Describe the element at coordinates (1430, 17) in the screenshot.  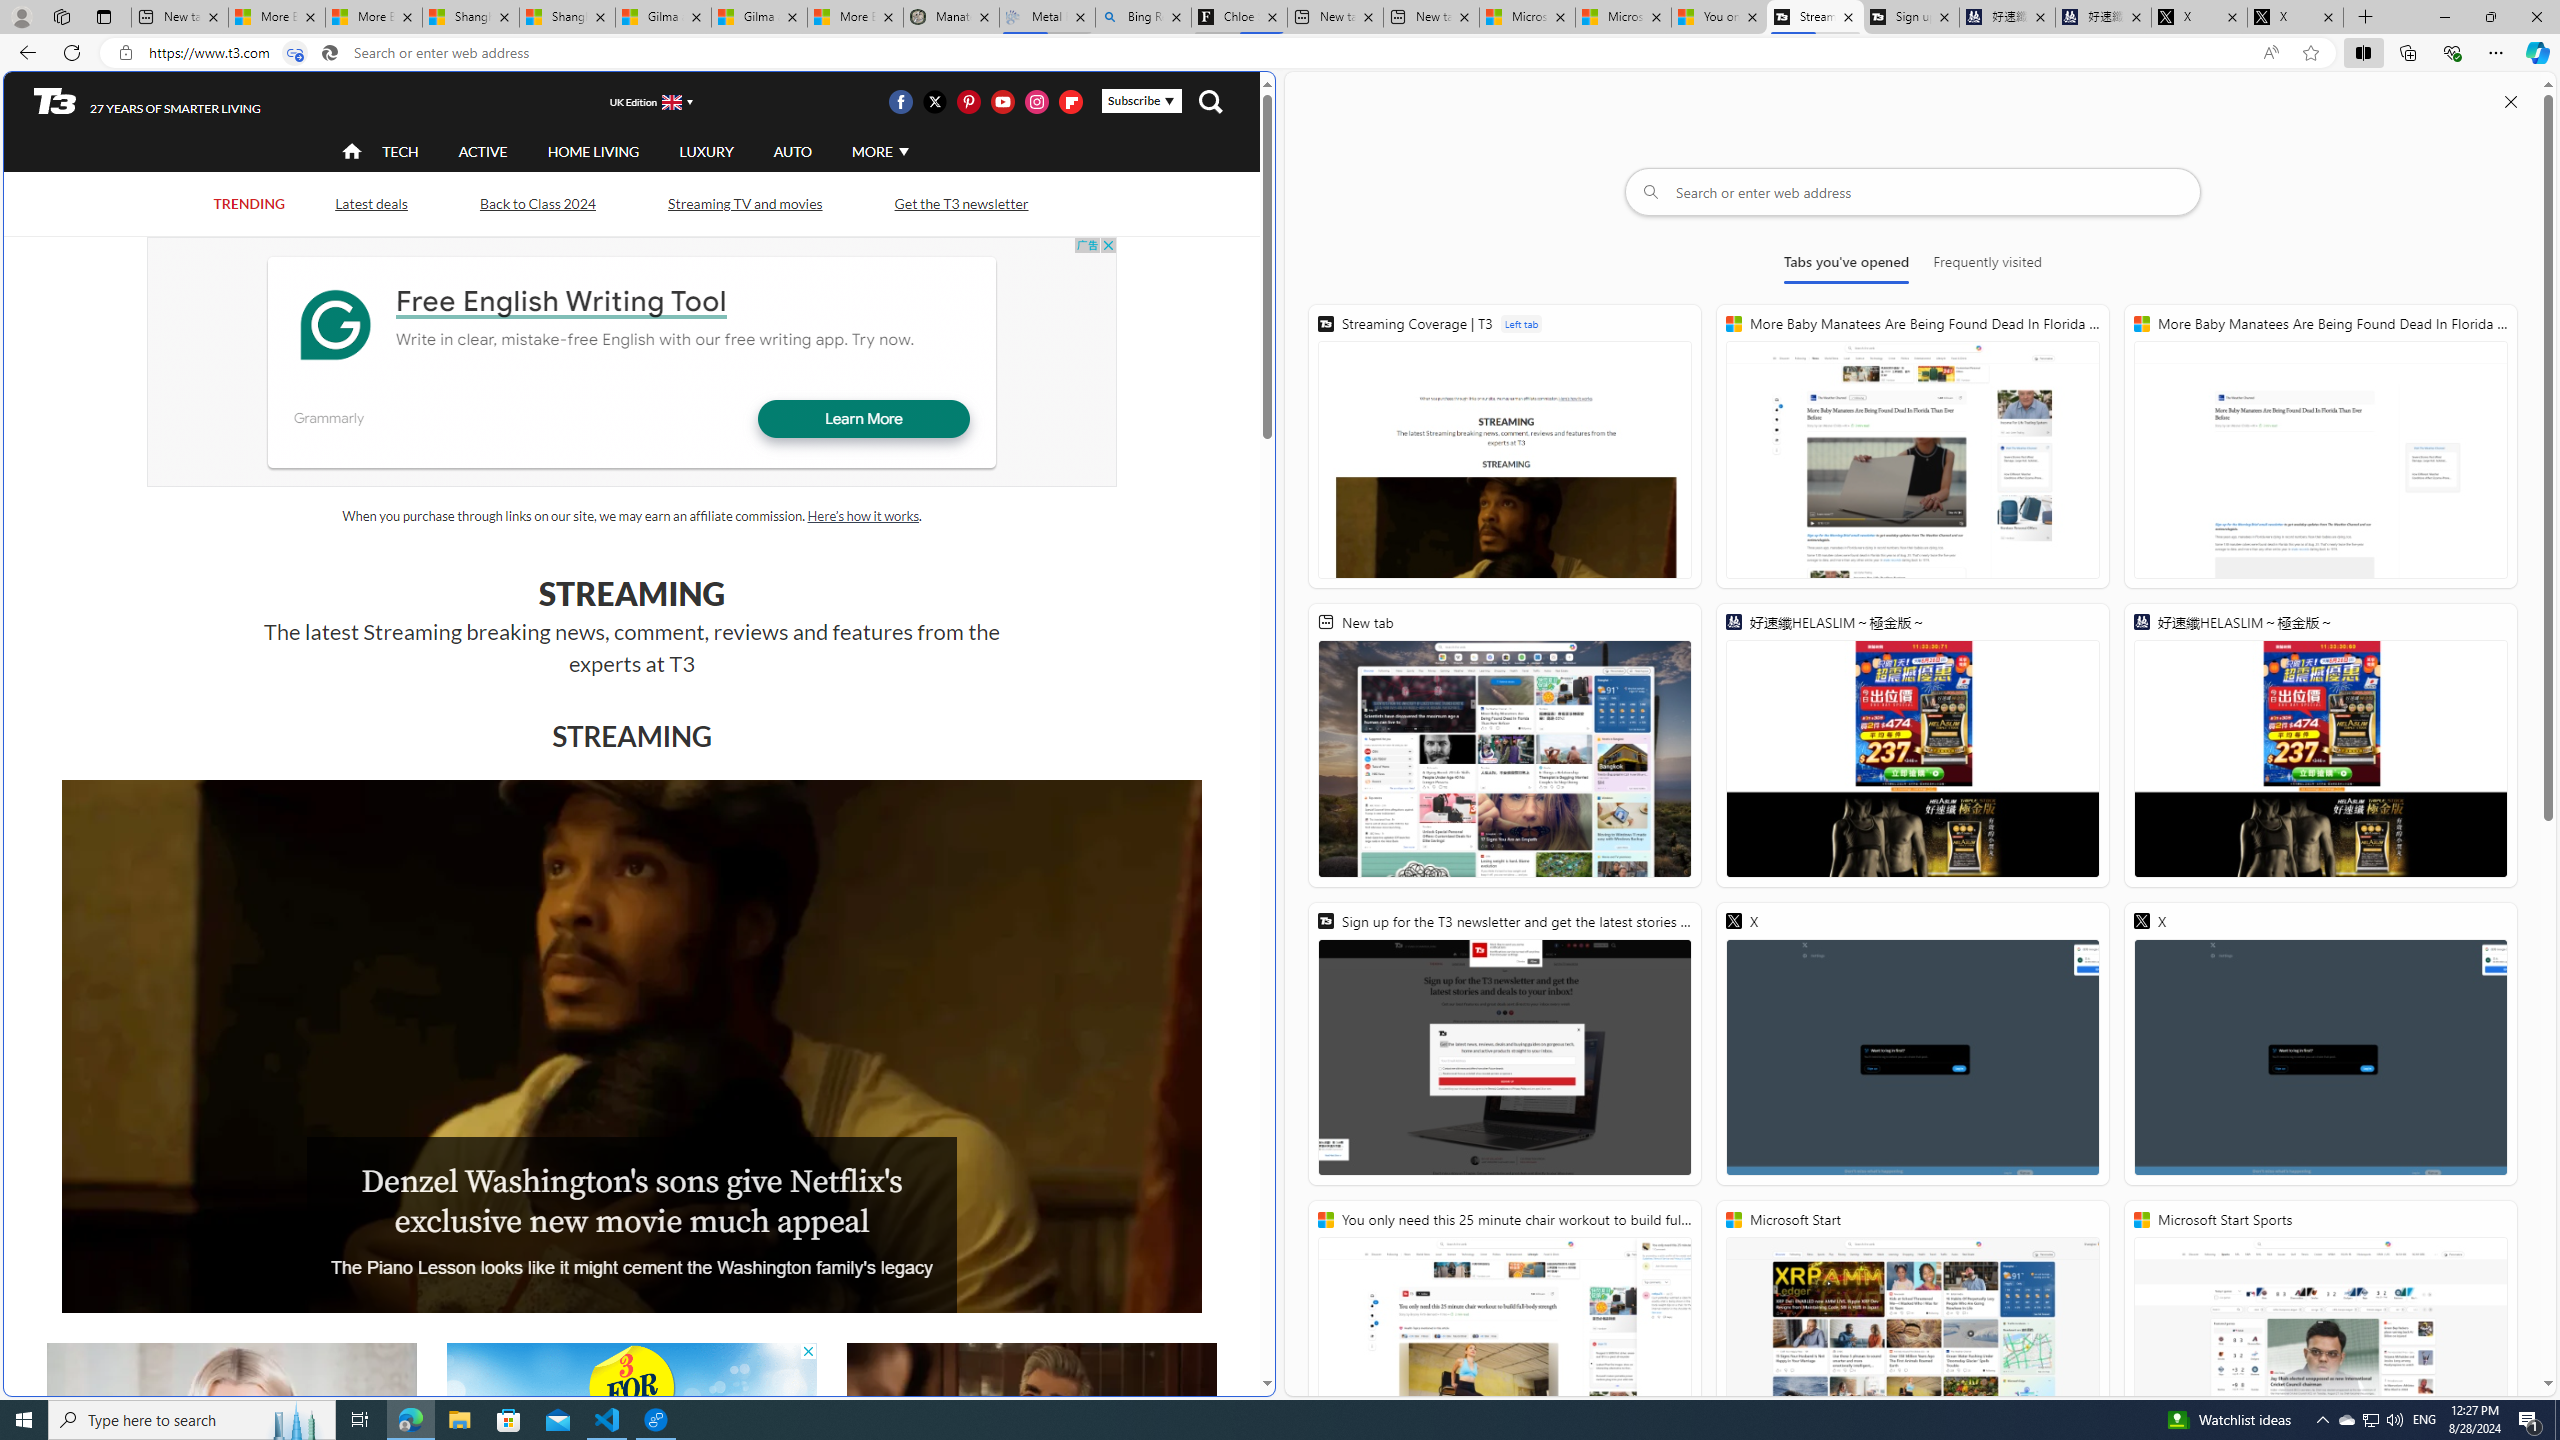
I see `New tab` at that location.